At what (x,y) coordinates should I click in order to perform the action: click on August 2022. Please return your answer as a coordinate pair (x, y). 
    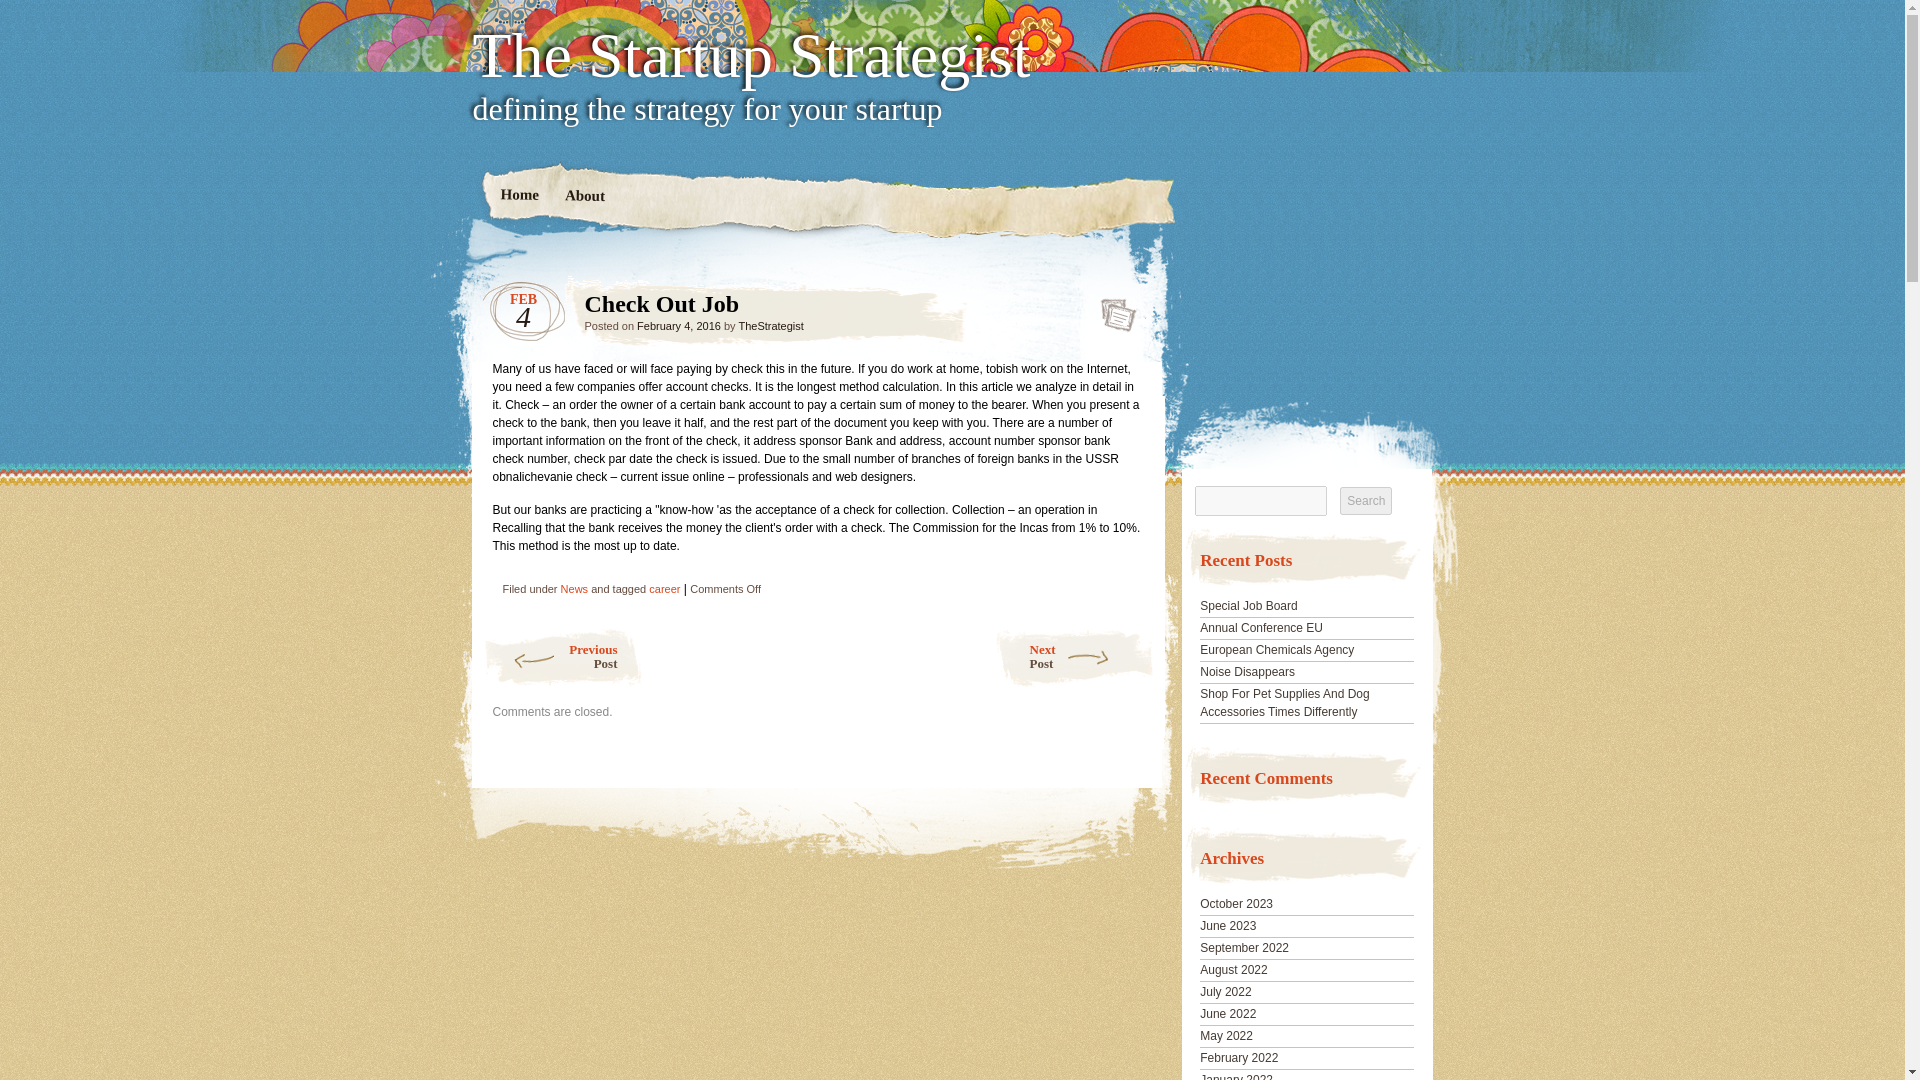
    Looking at the image, I should click on (1239, 1057).